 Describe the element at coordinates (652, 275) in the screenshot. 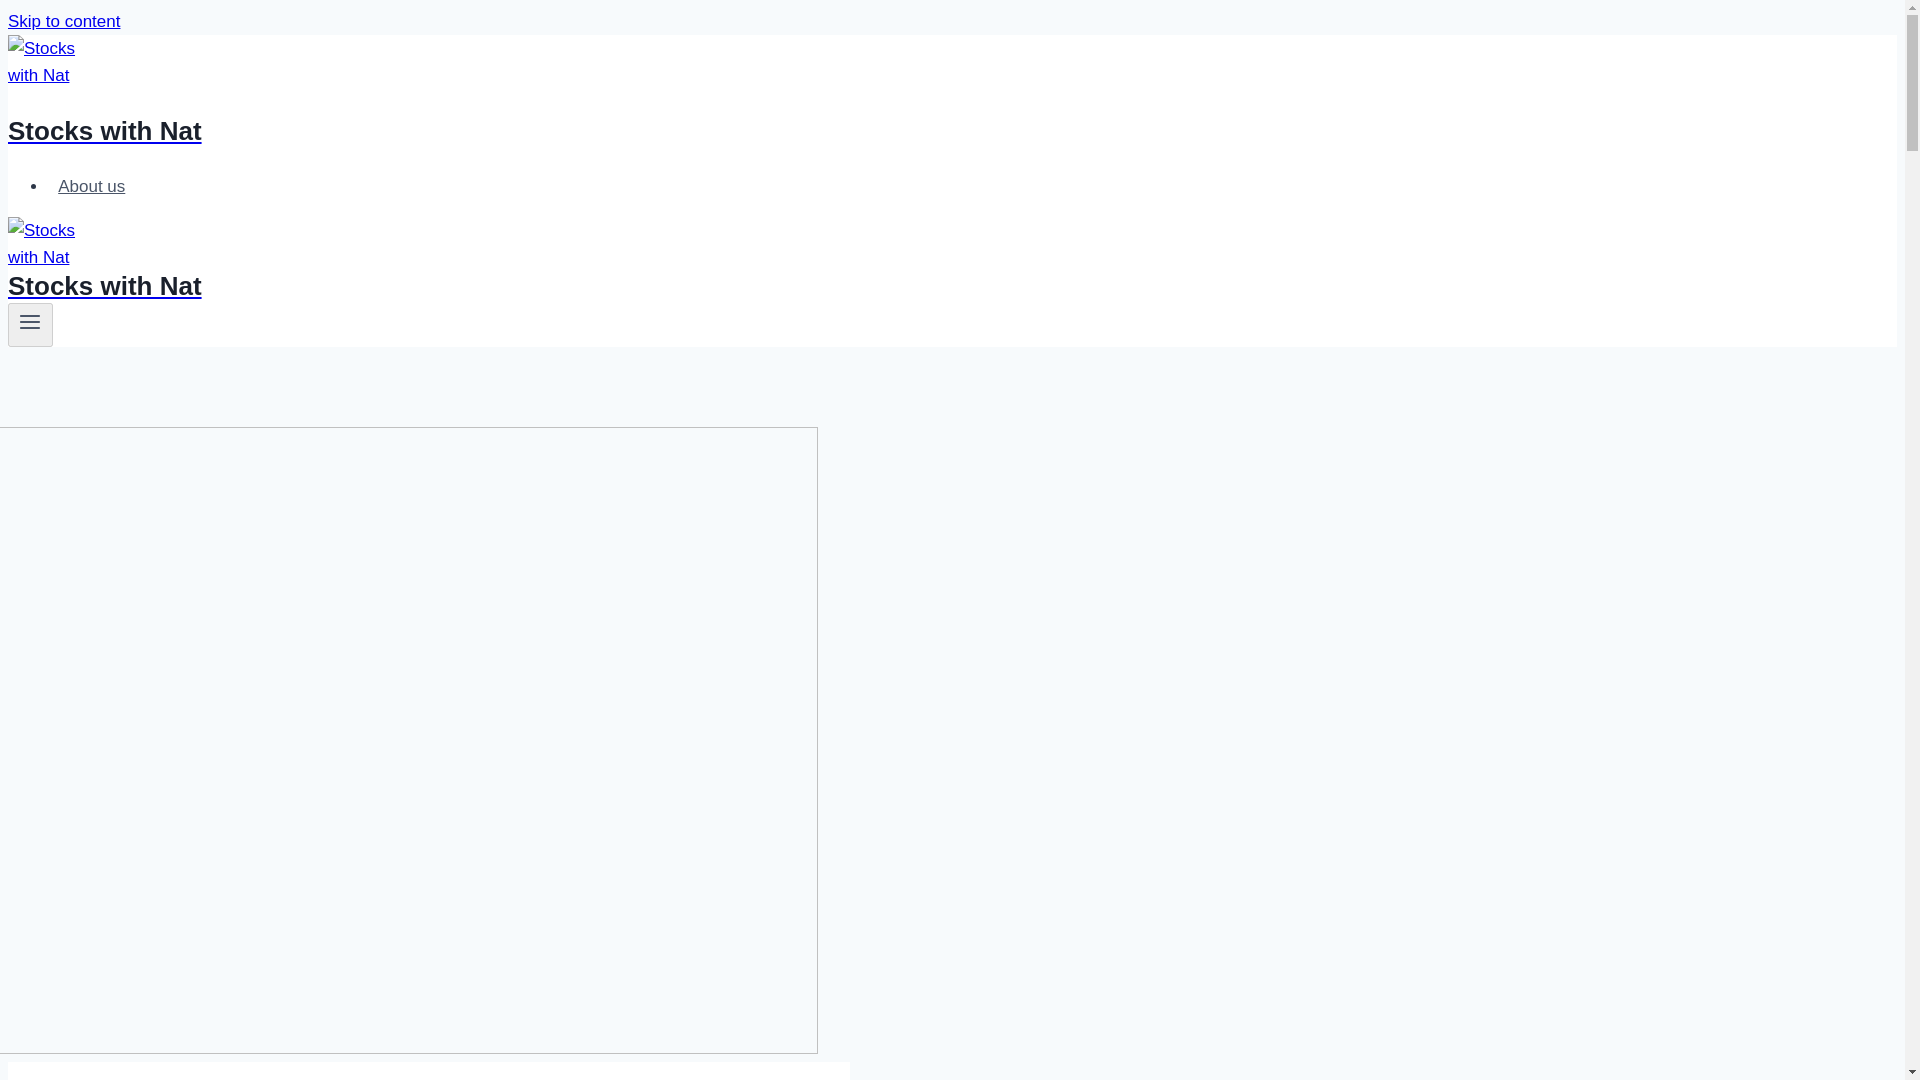

I see `Stocks with Nat` at that location.